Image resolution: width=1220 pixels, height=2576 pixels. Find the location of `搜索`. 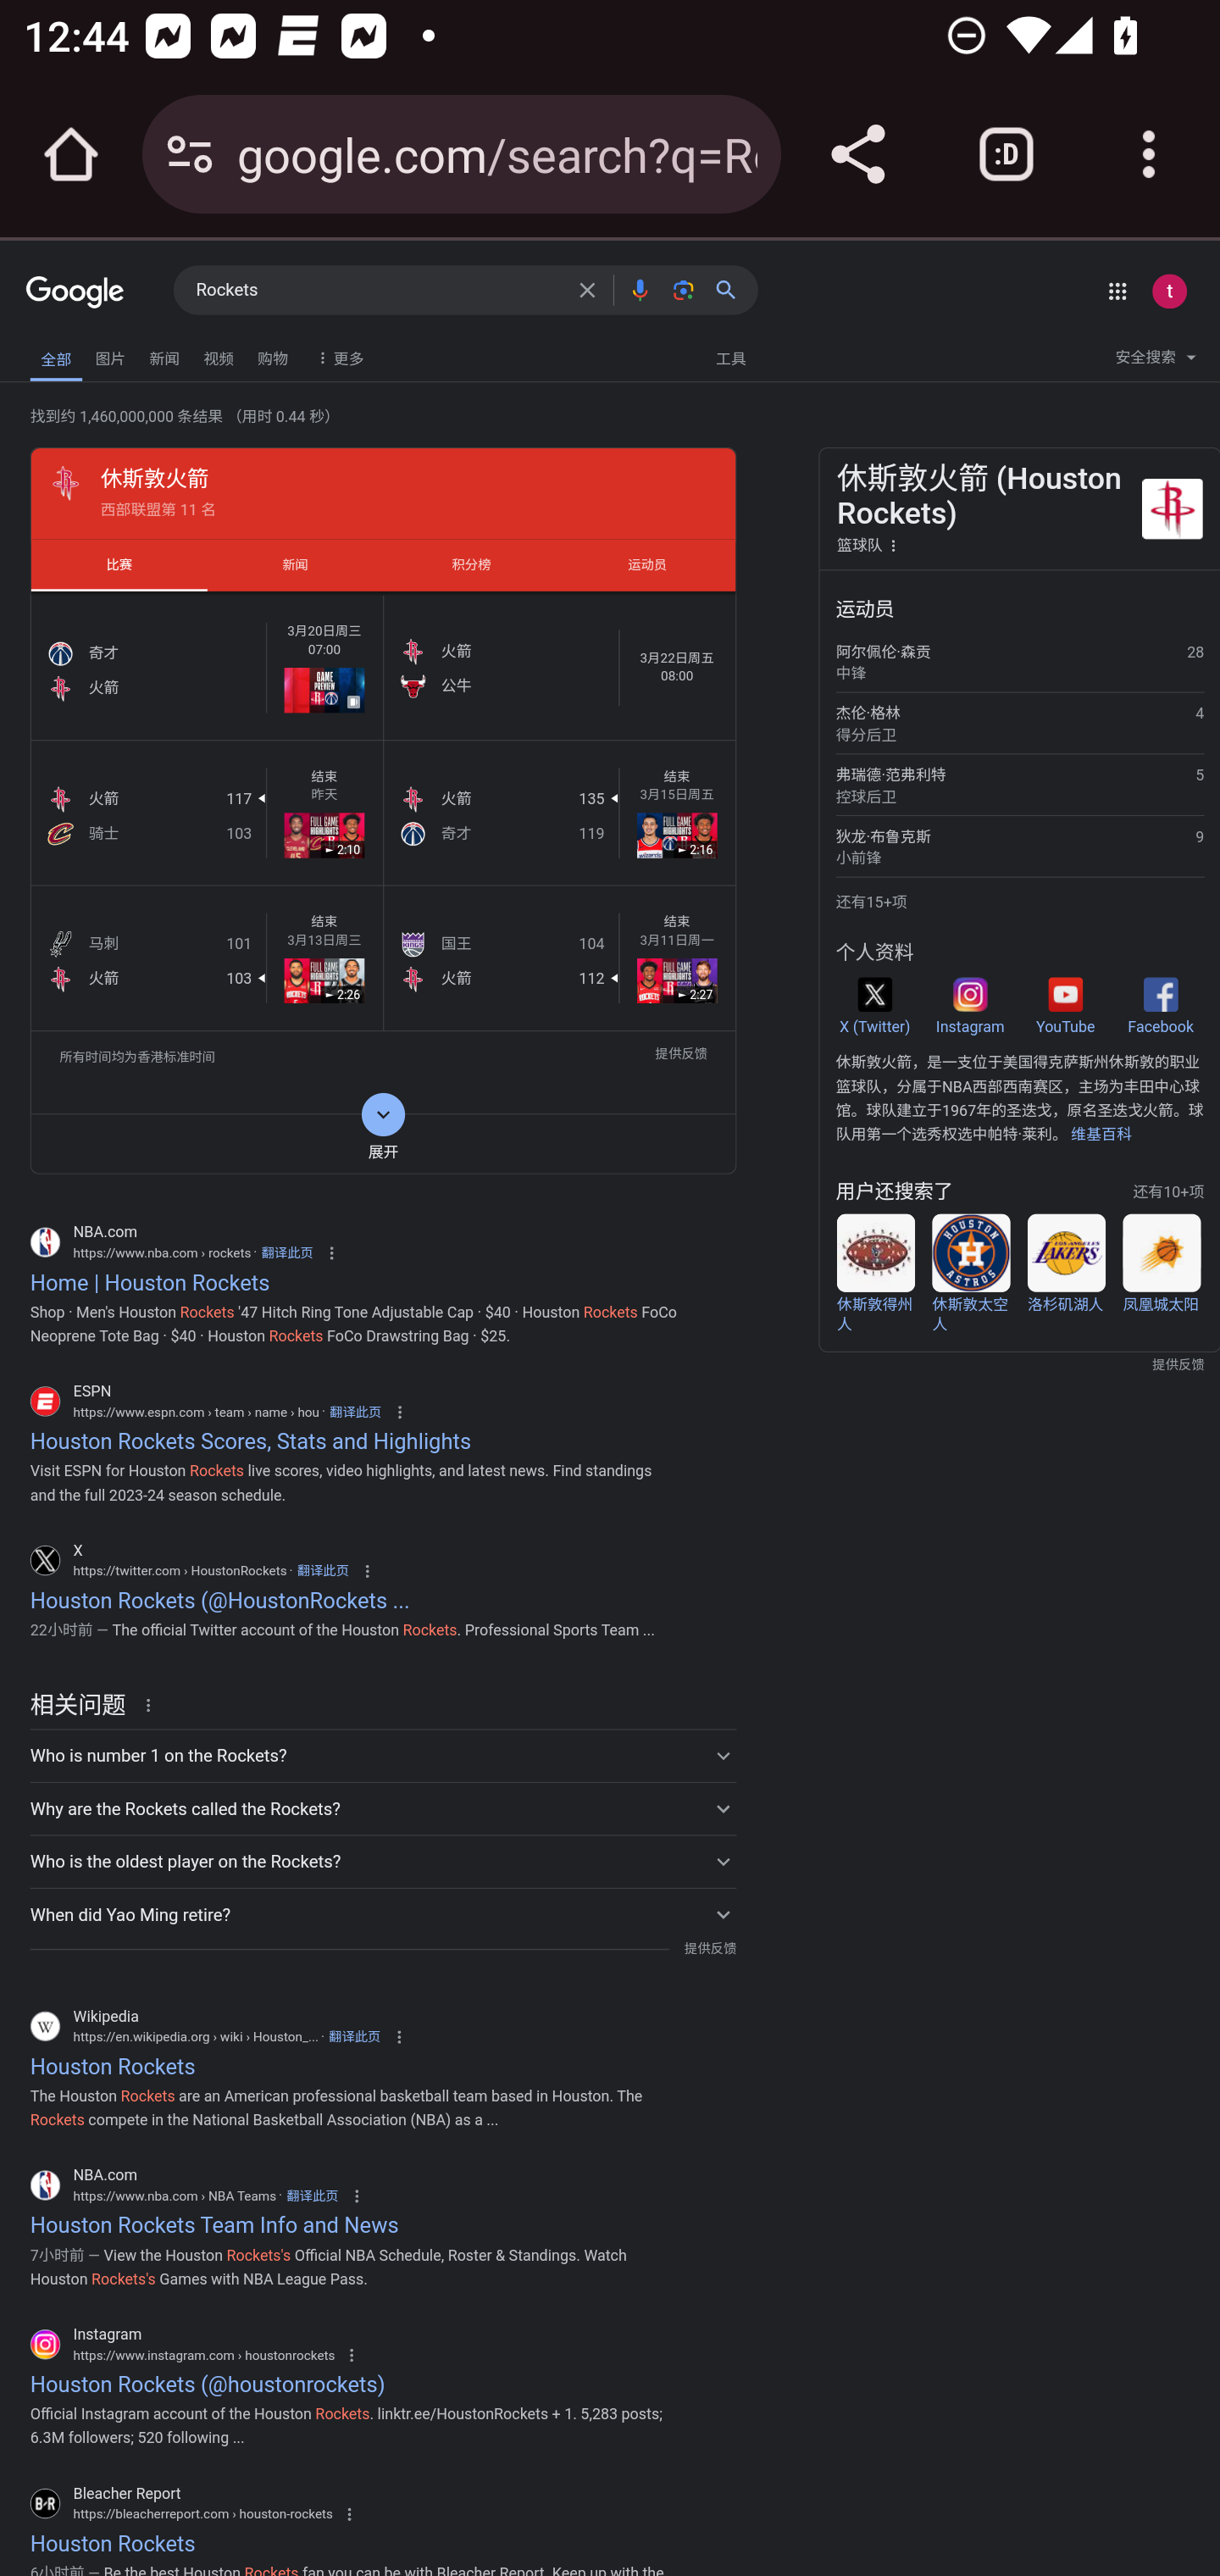

搜索 is located at coordinates (733, 290).